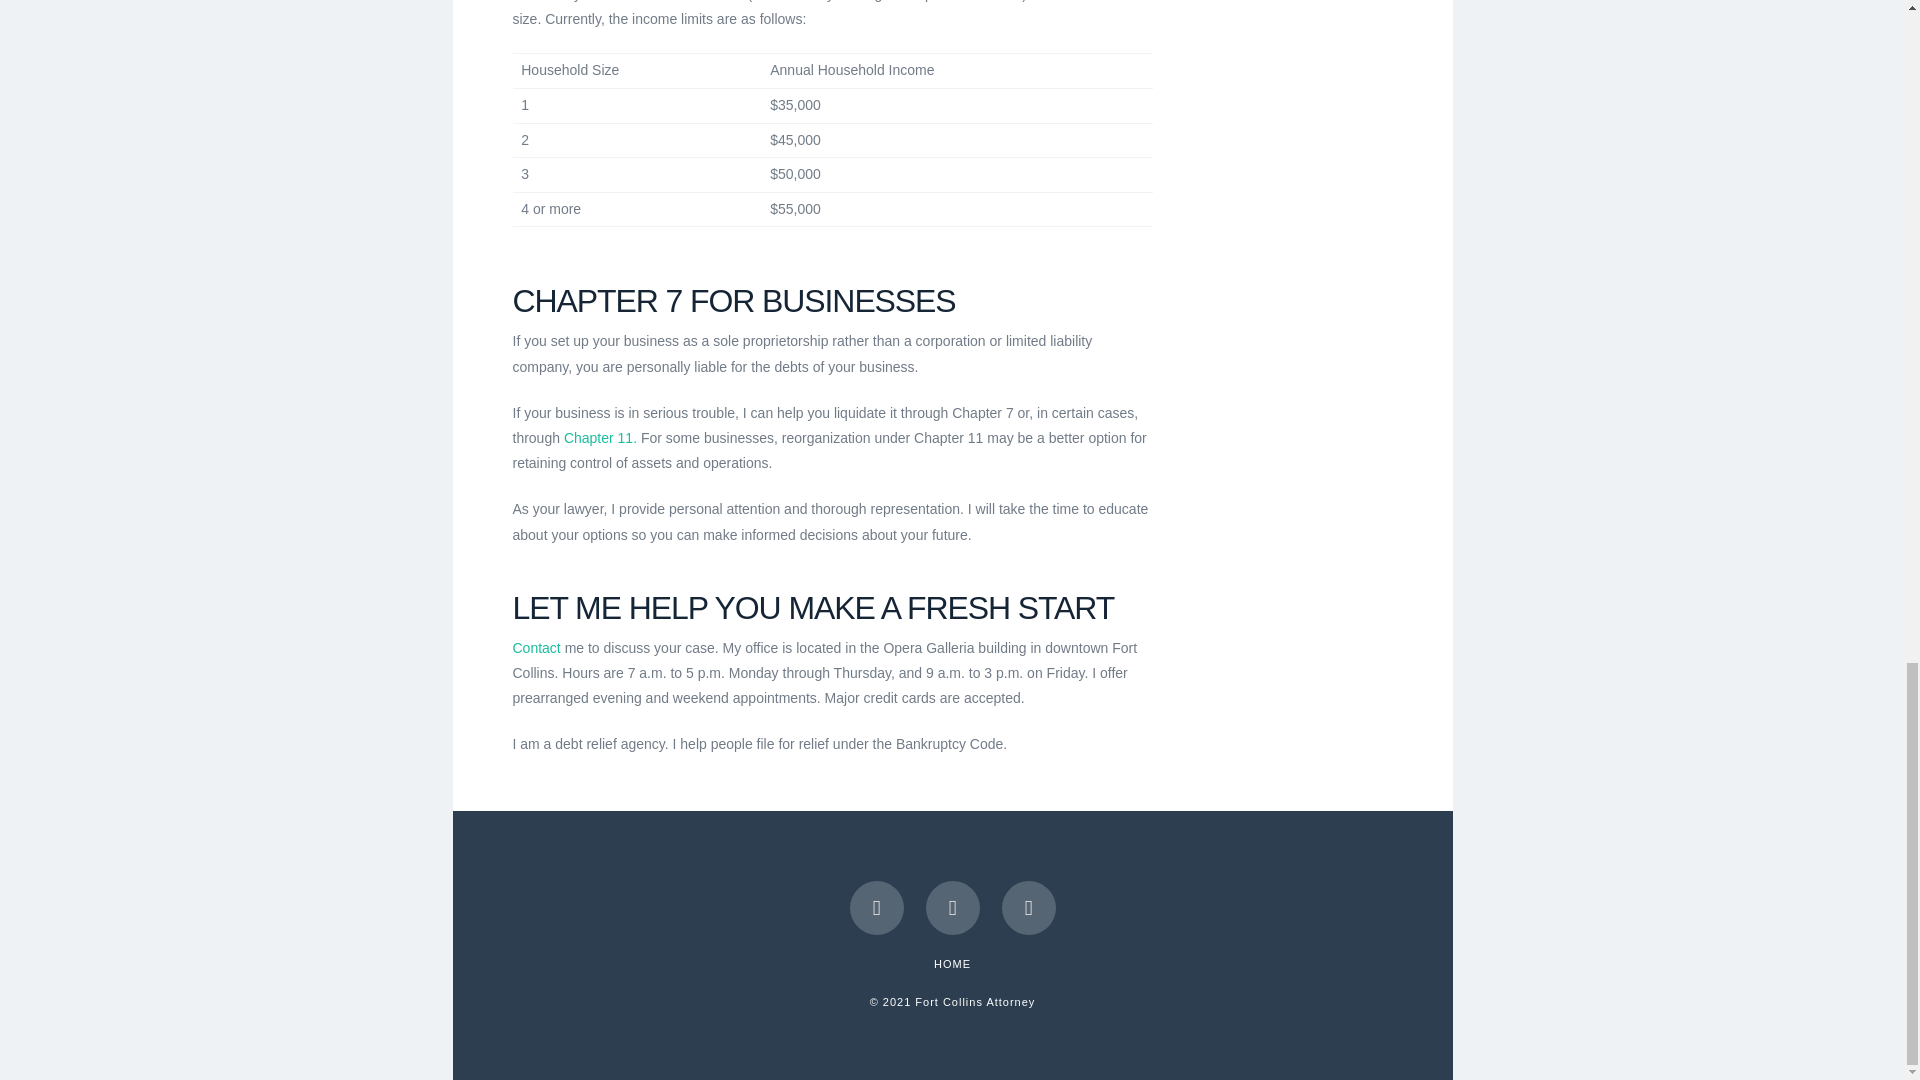 The image size is (1920, 1080). I want to click on Contact, so click(536, 648).